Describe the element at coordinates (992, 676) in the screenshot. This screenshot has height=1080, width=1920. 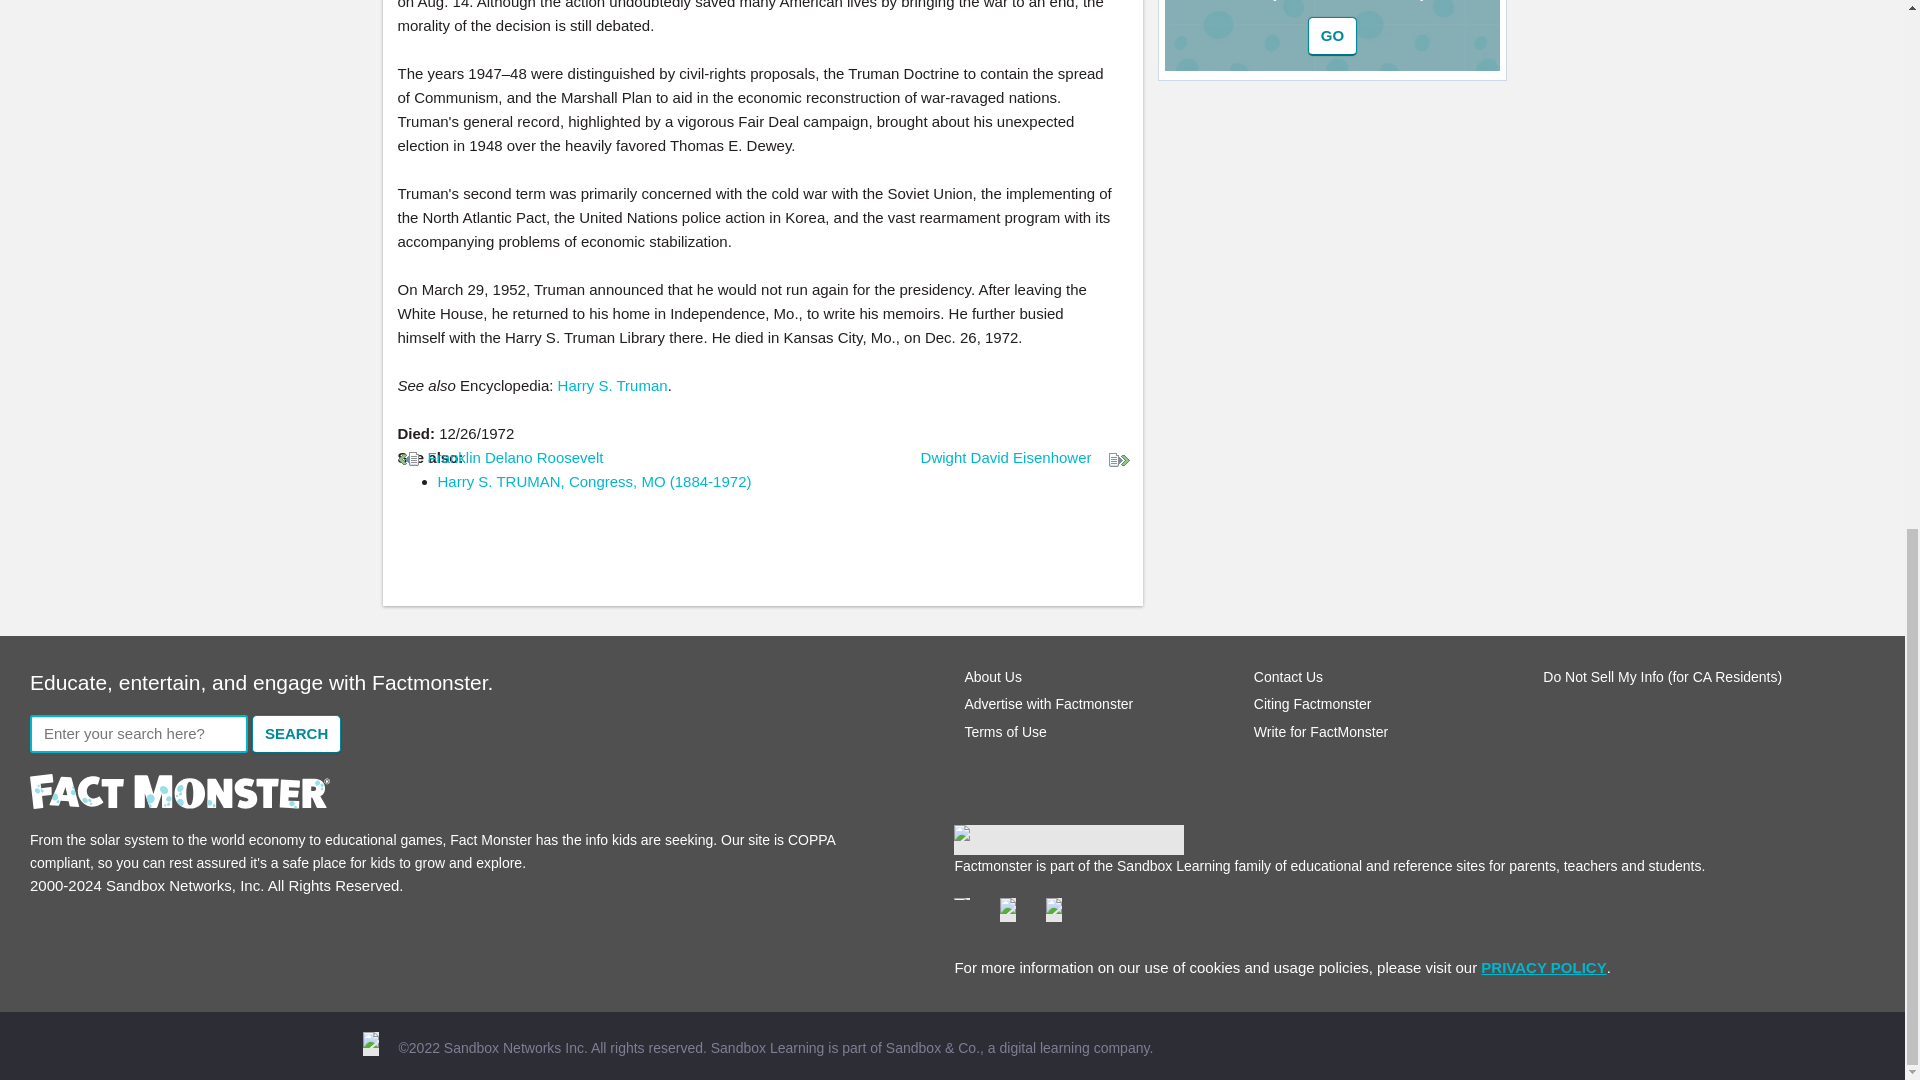
I see `About Us` at that location.